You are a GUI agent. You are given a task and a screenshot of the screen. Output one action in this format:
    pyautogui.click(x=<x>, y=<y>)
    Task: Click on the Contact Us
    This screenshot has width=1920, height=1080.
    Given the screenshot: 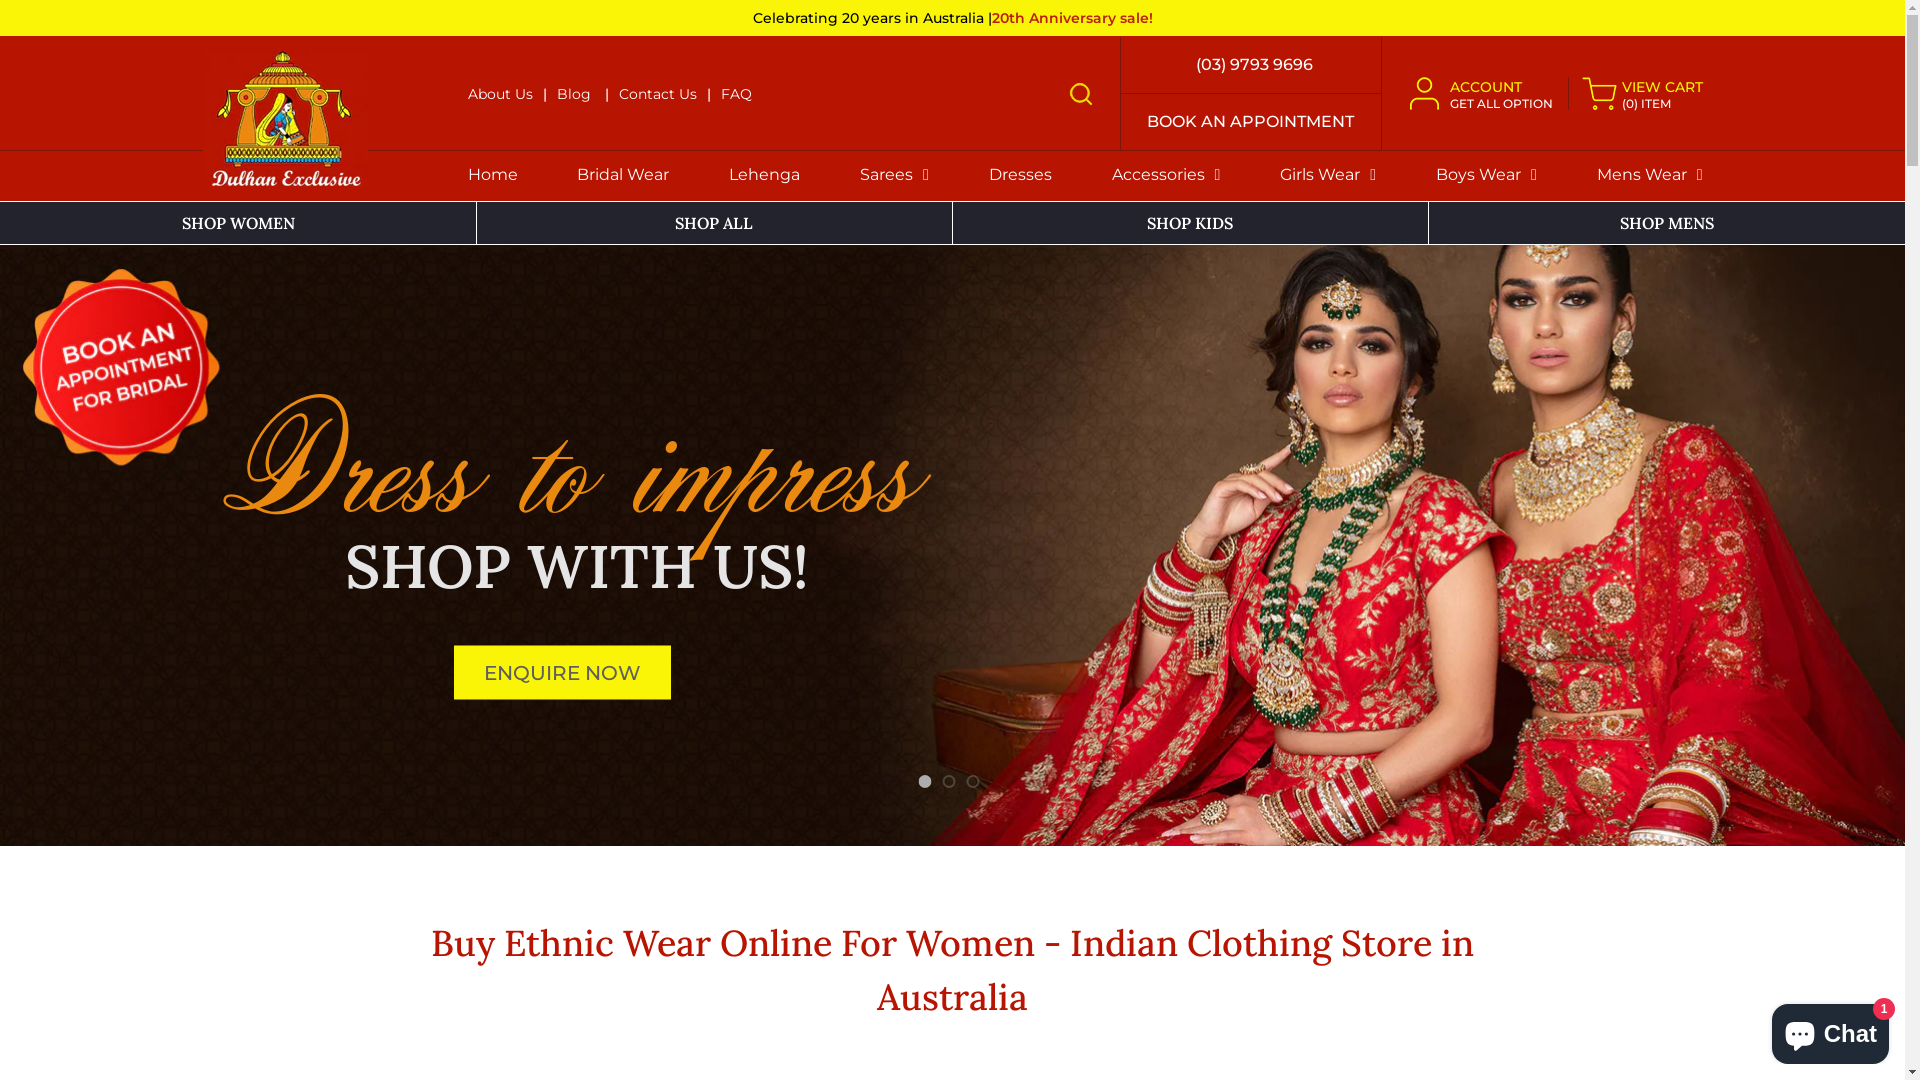 What is the action you would take?
    pyautogui.click(x=657, y=93)
    